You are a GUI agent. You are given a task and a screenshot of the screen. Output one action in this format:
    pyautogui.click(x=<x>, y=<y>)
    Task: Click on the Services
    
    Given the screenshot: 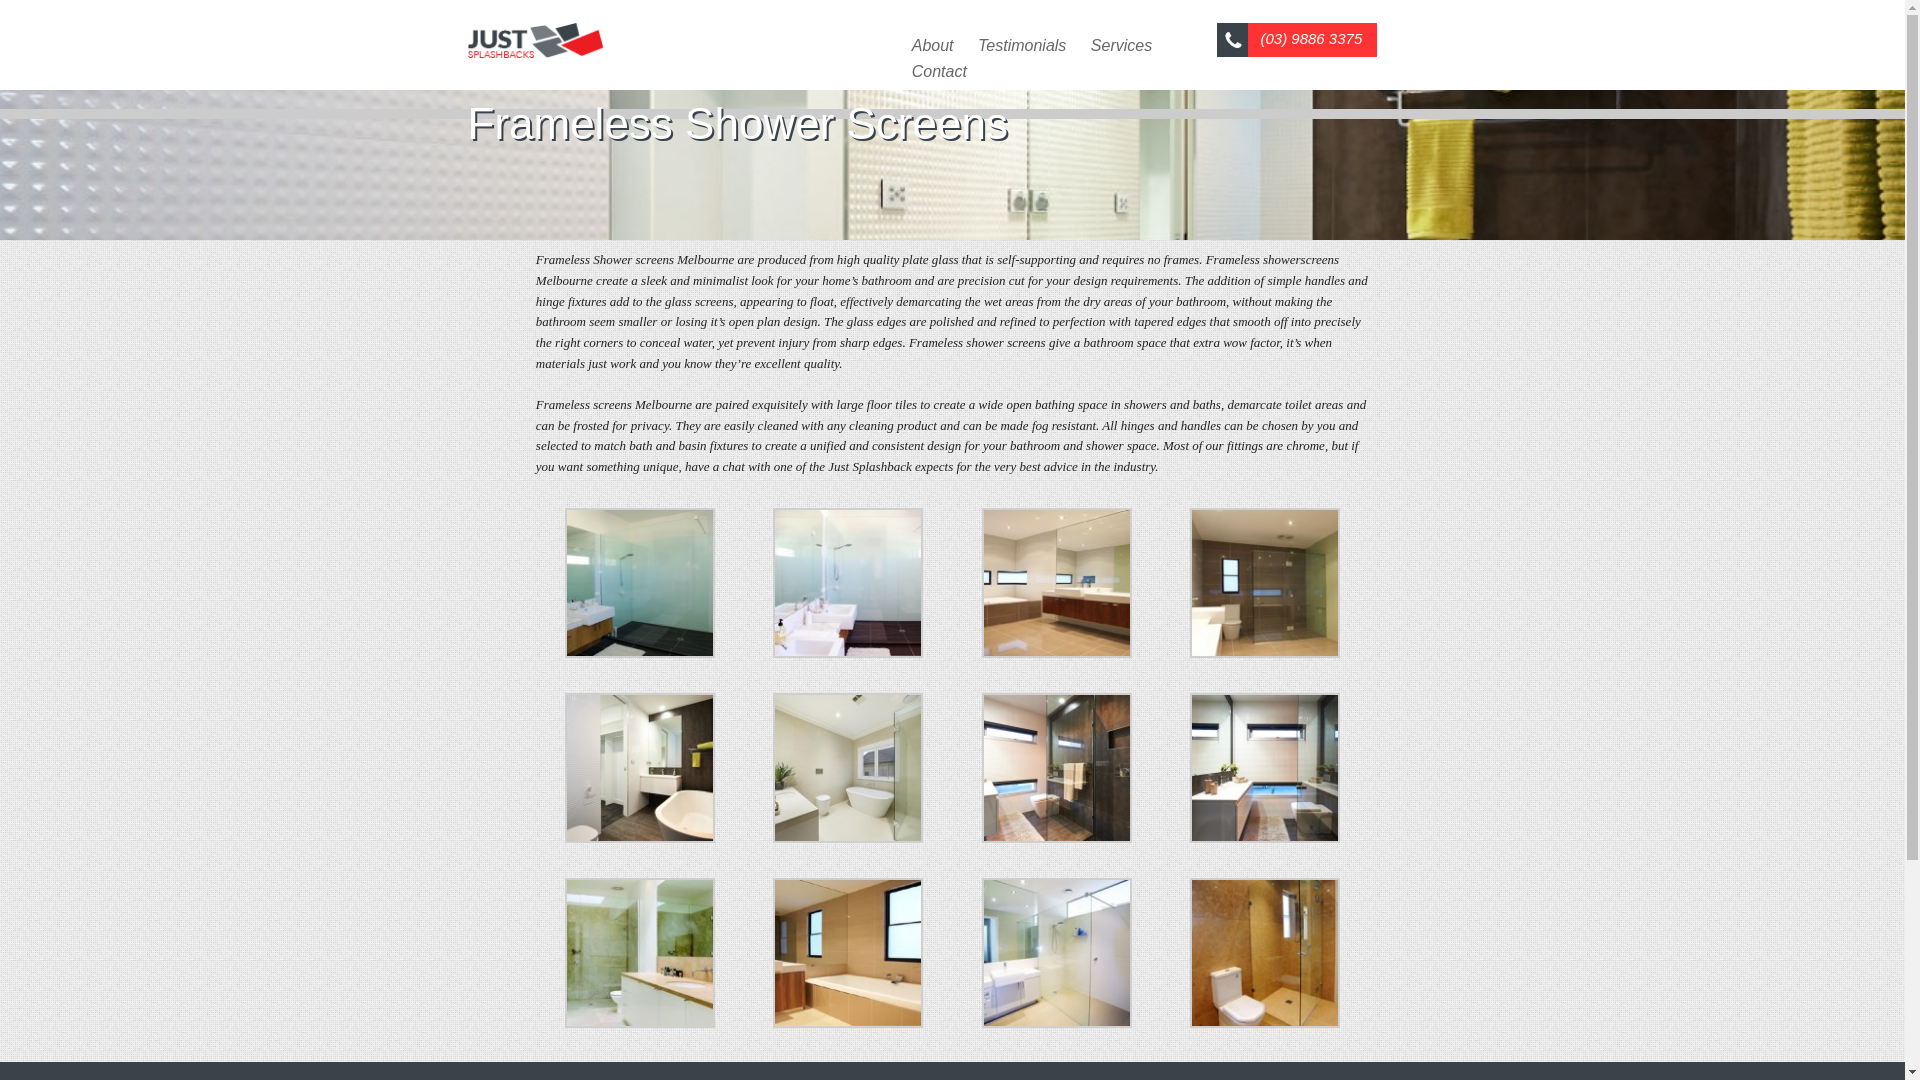 What is the action you would take?
    pyautogui.click(x=1122, y=46)
    